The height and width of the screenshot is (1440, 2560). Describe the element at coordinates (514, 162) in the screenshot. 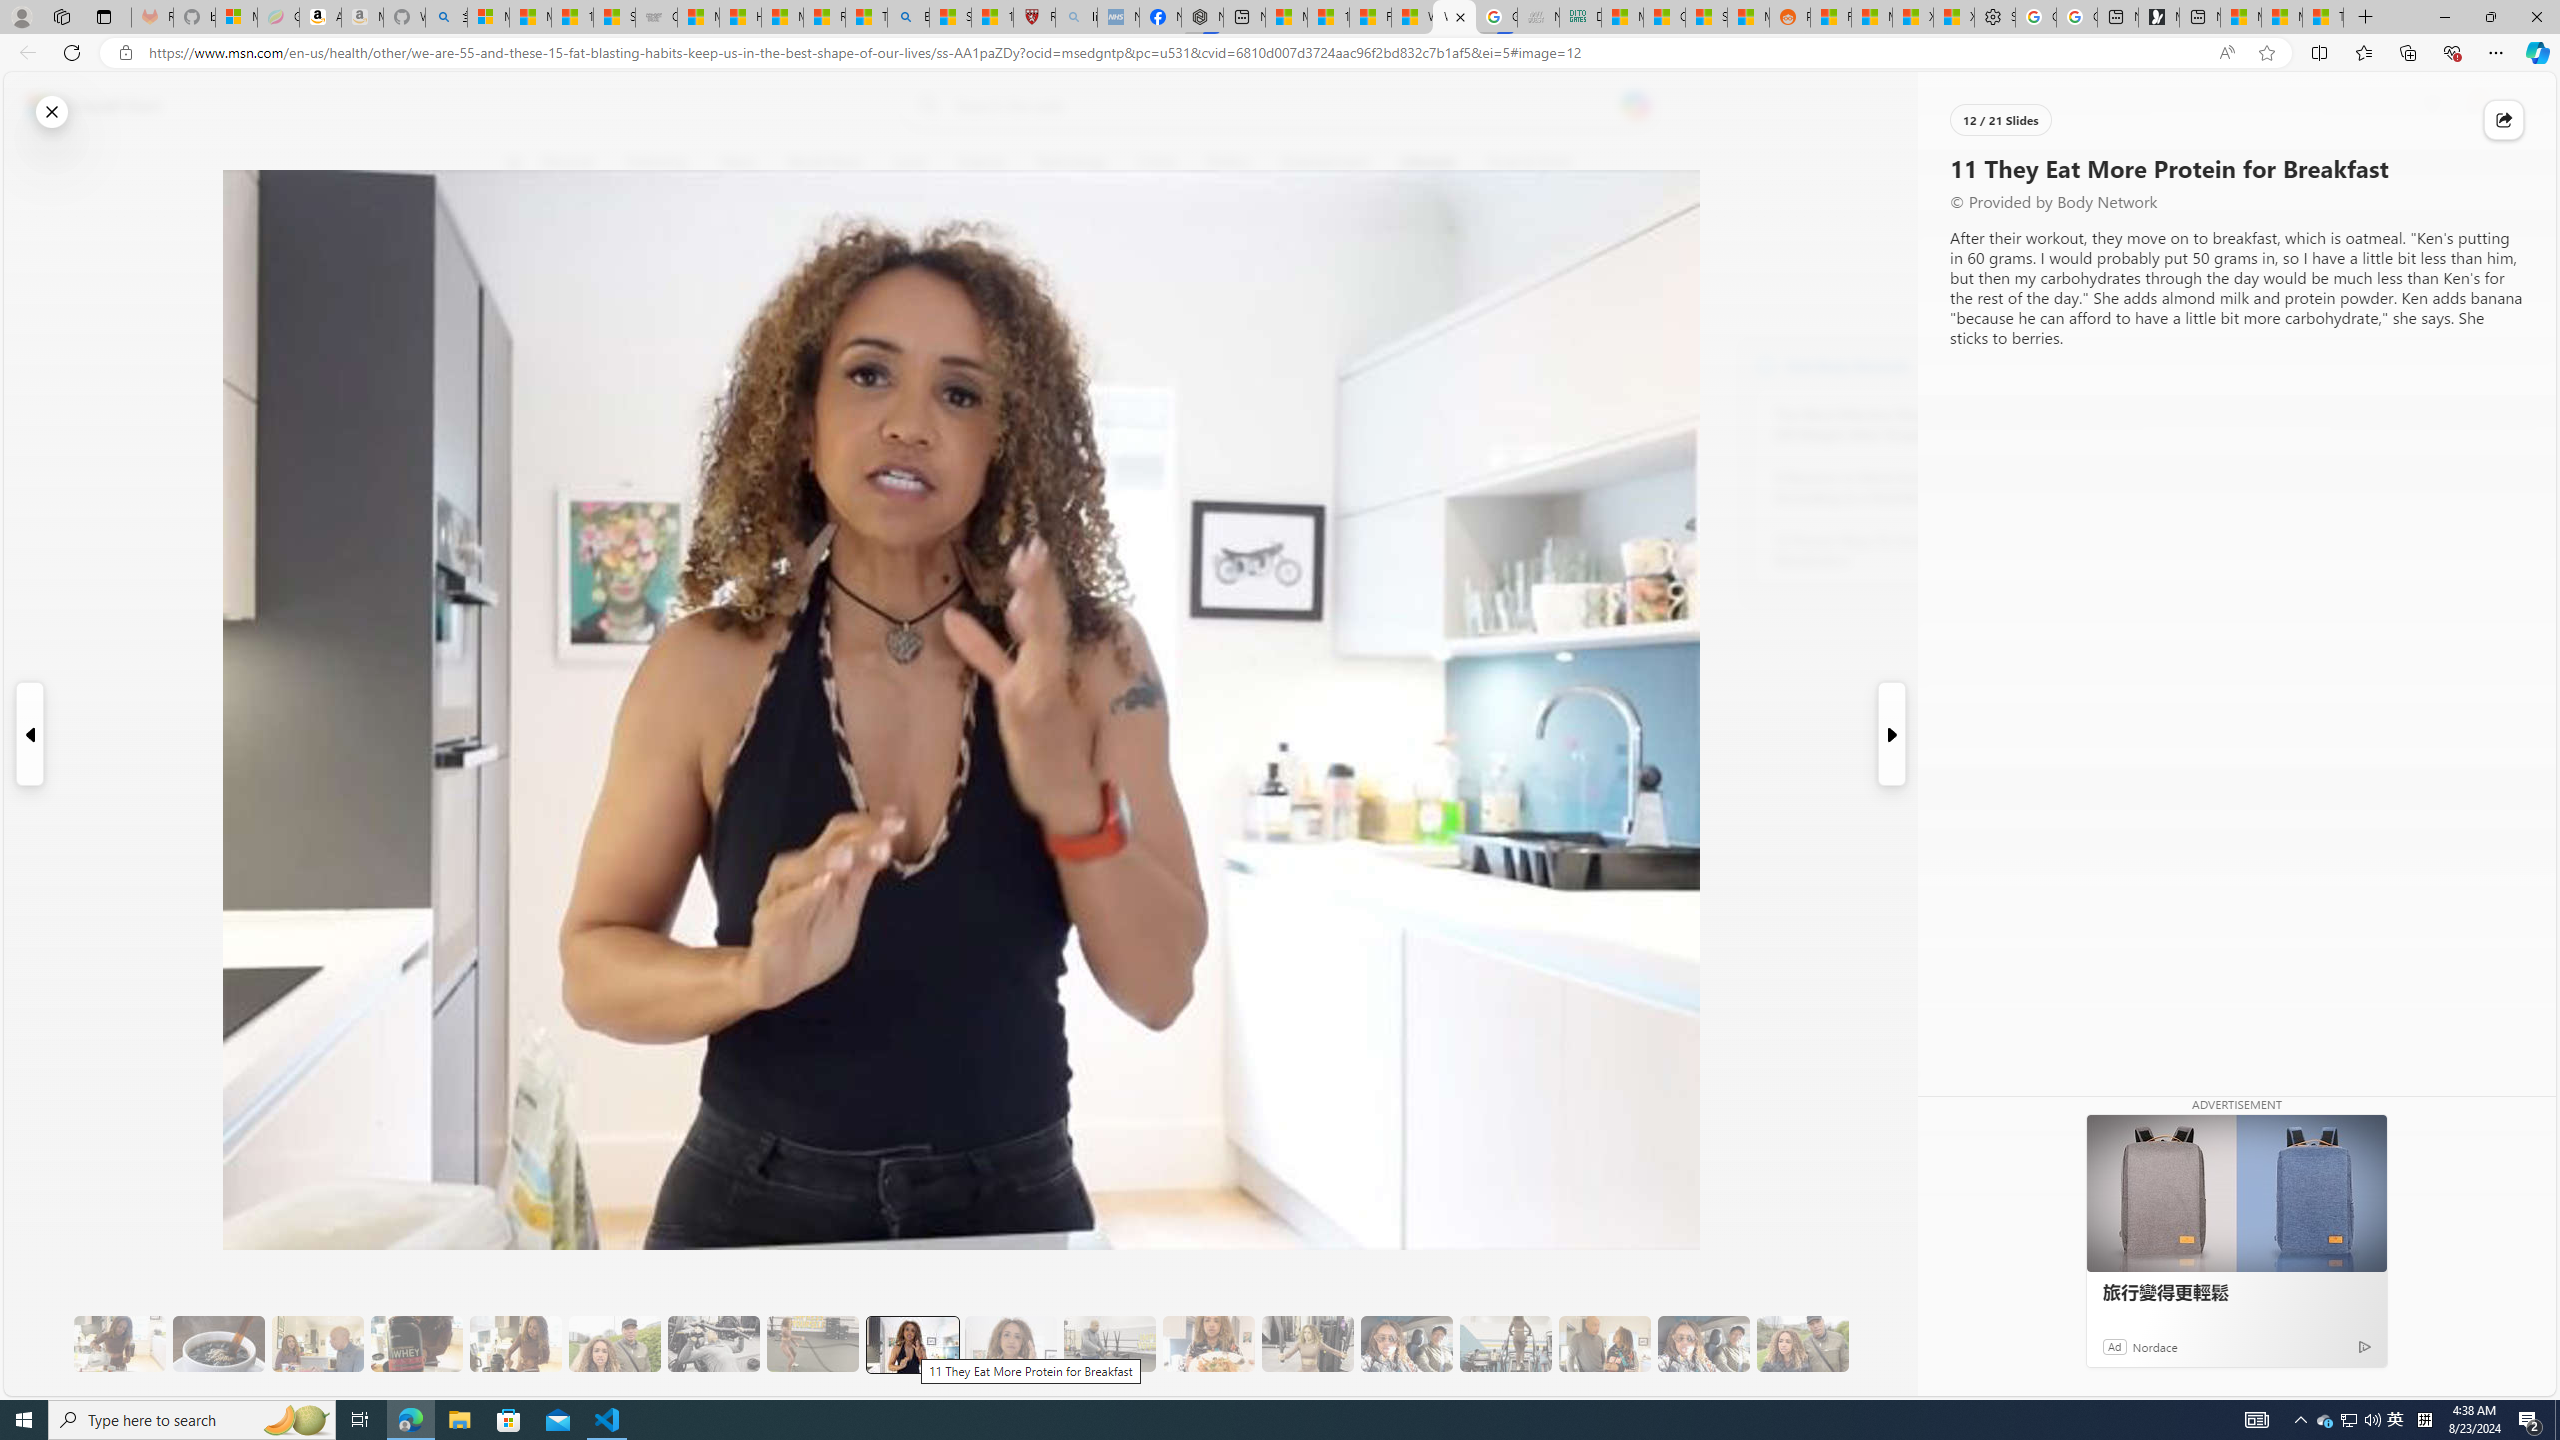

I see `Open navigation menu` at that location.